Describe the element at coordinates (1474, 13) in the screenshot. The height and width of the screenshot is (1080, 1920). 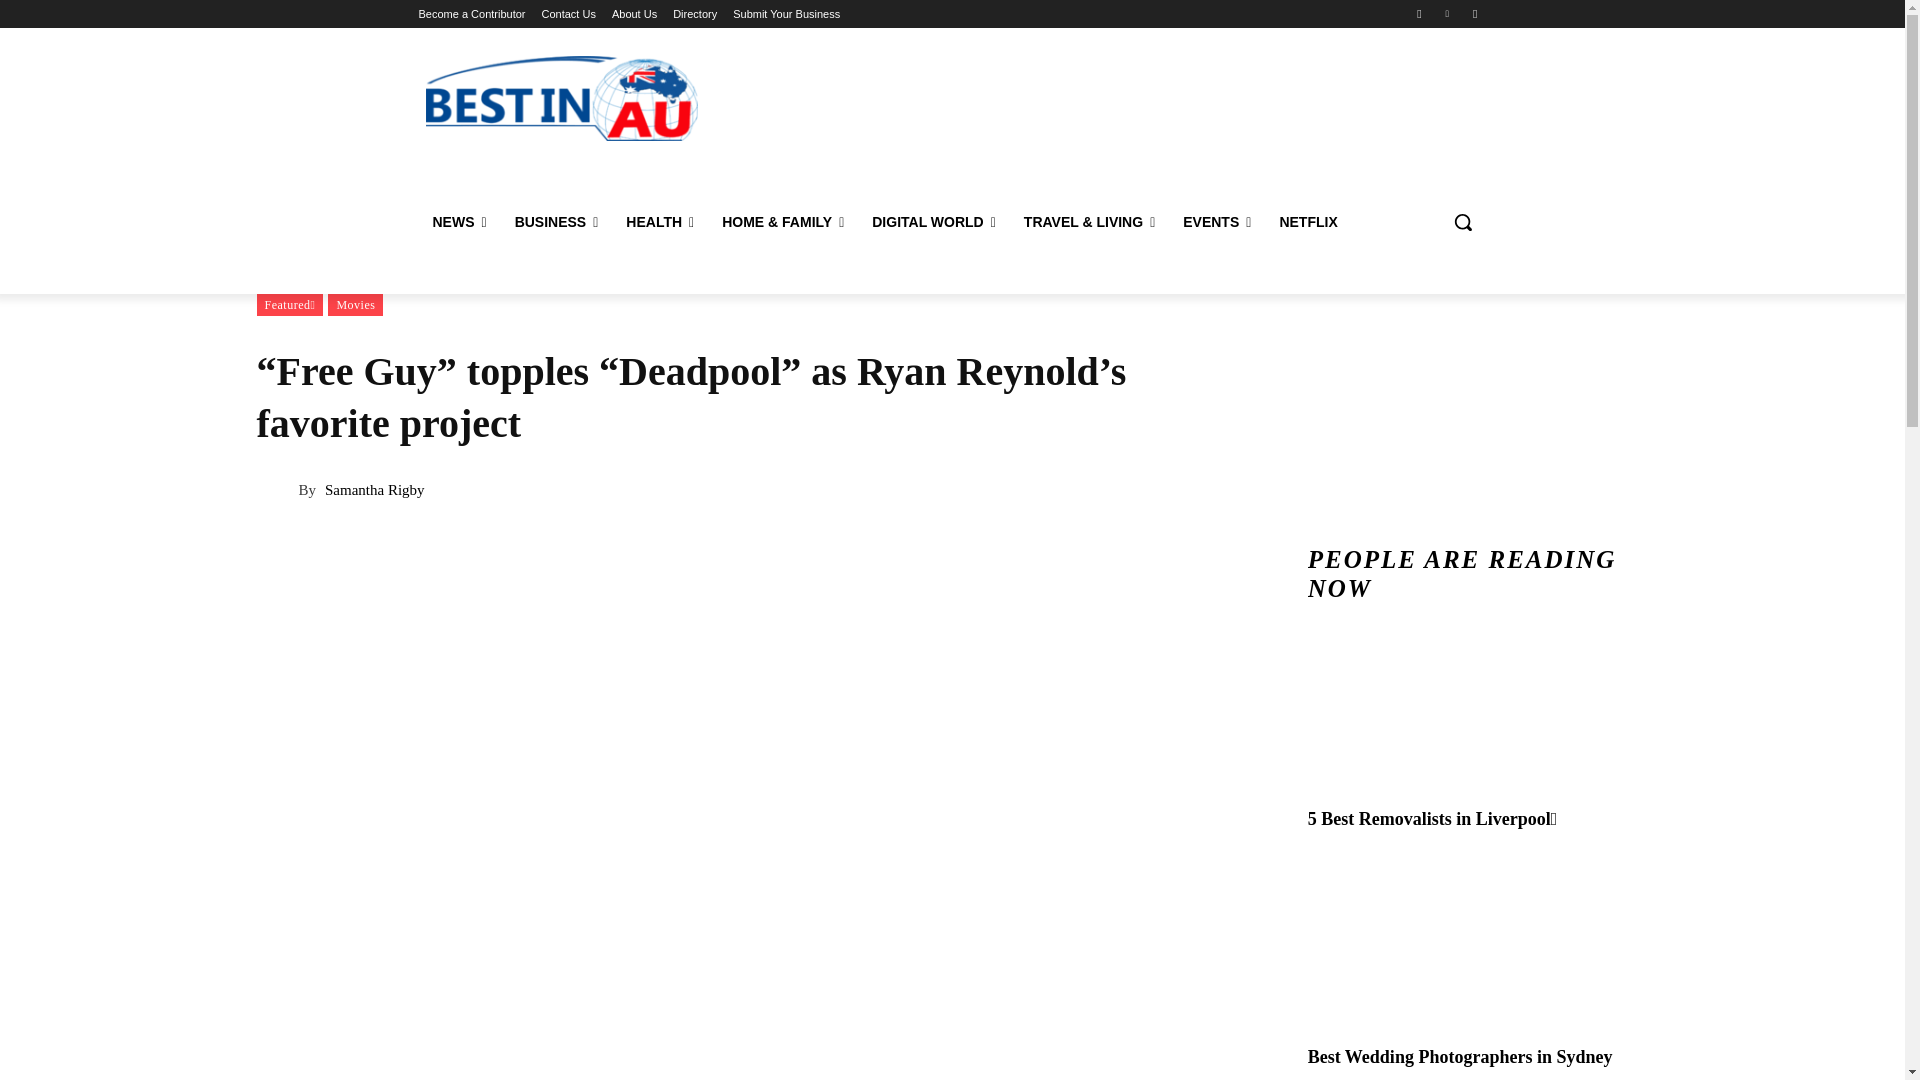
I see `Twitter` at that location.